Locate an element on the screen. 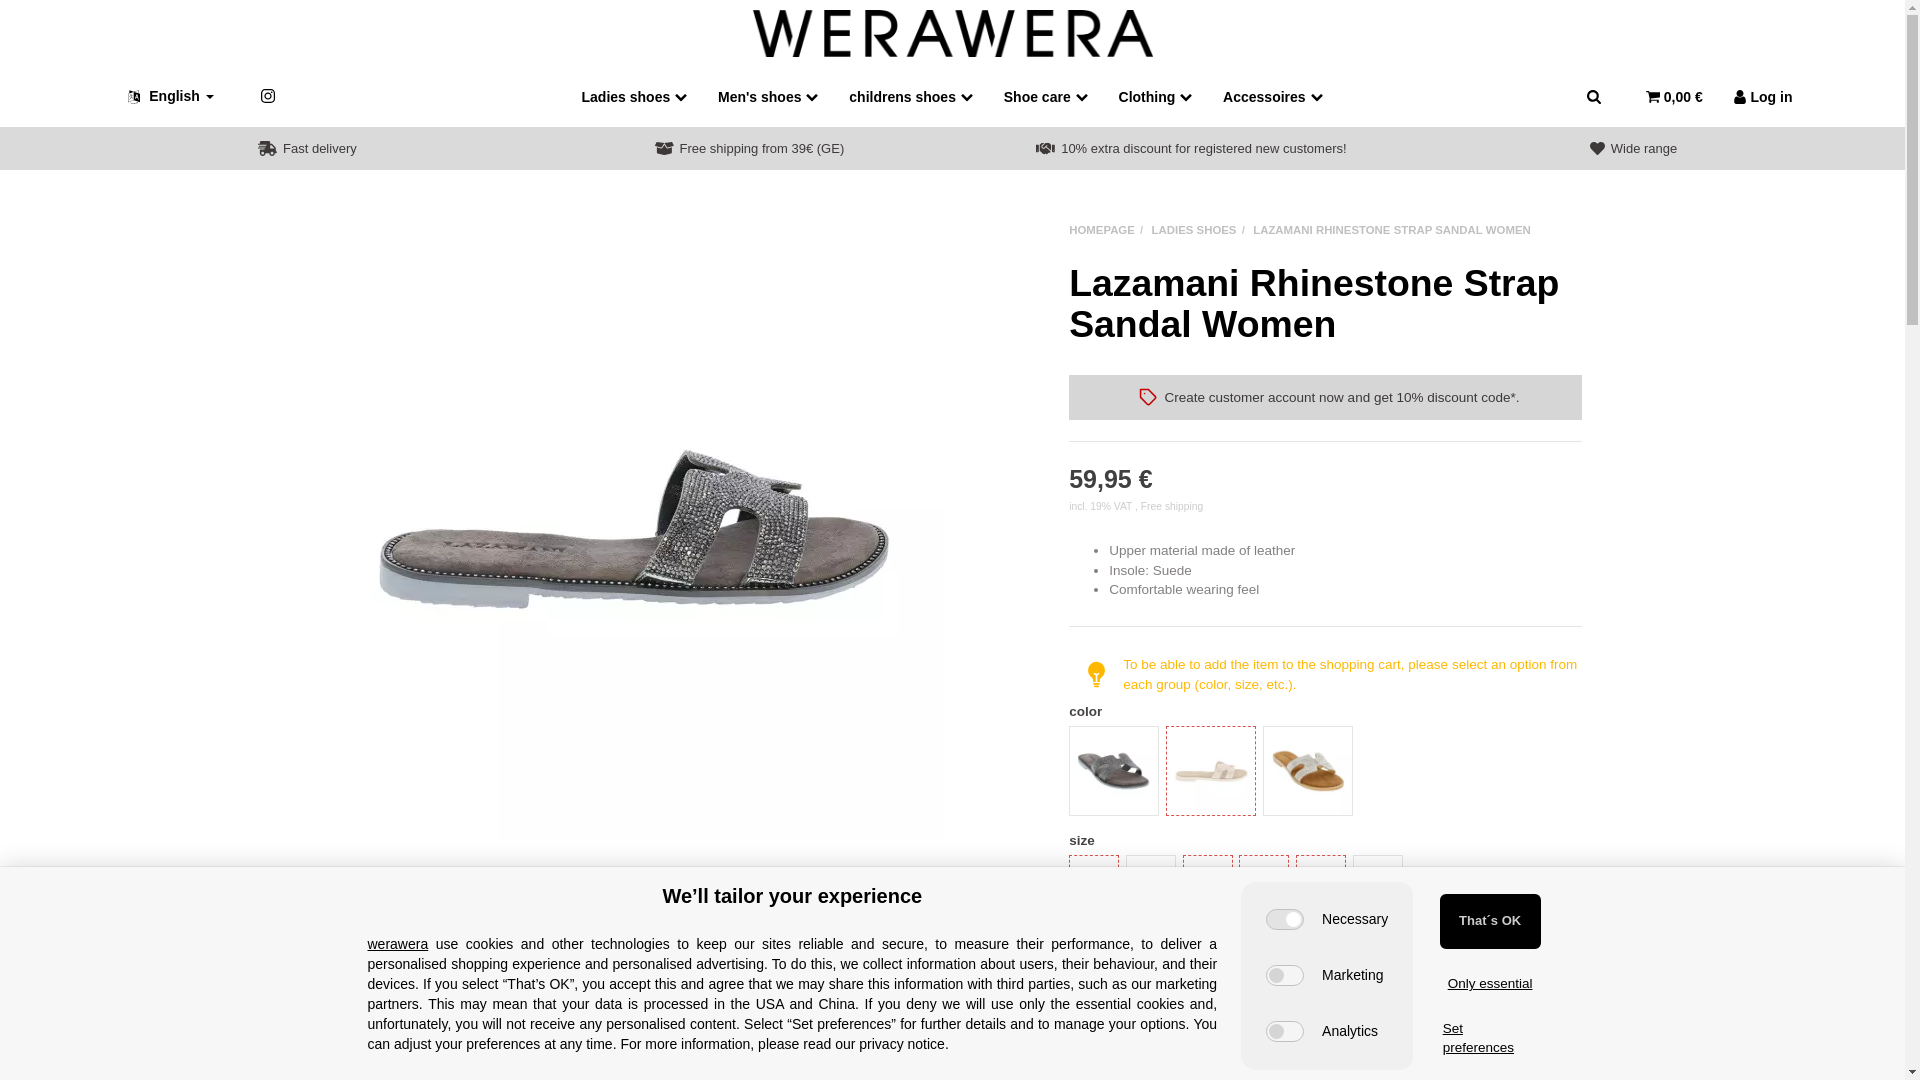  on is located at coordinates (1284, 919).